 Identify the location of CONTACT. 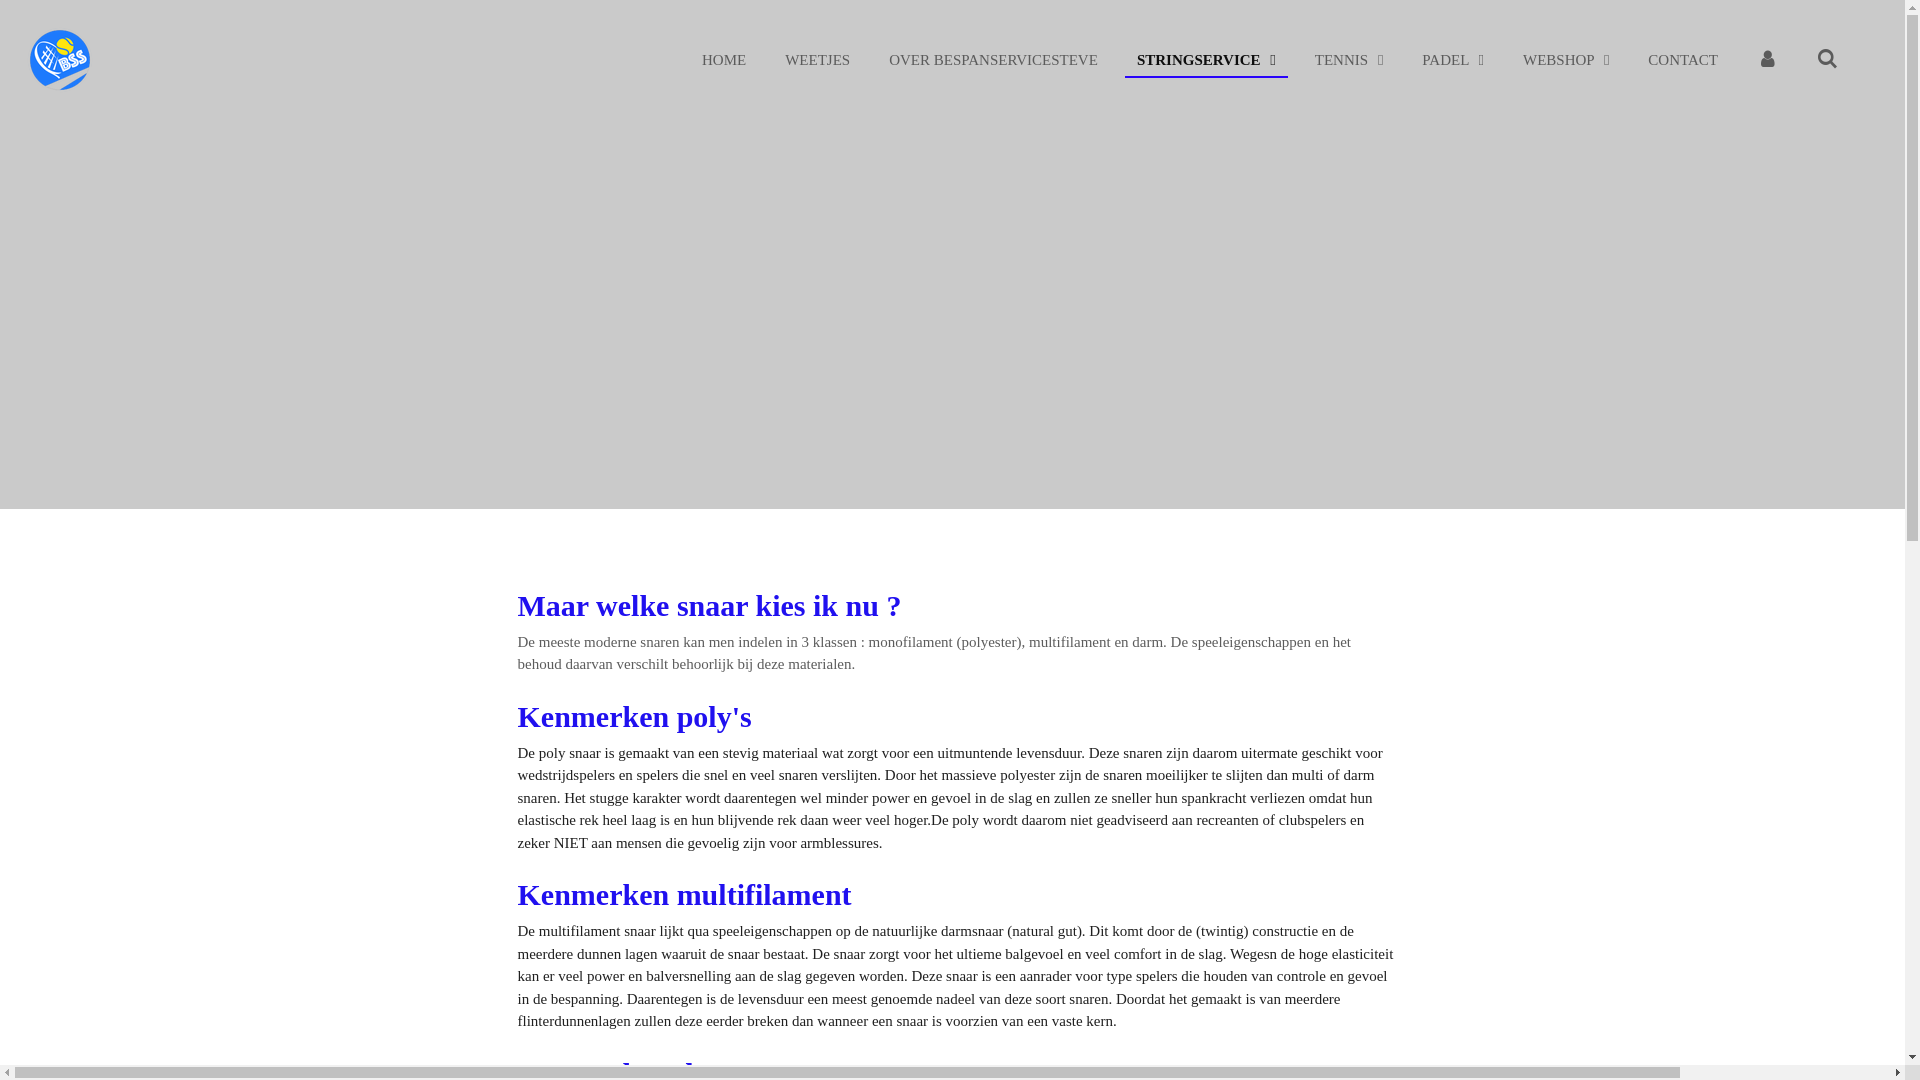
(1683, 60).